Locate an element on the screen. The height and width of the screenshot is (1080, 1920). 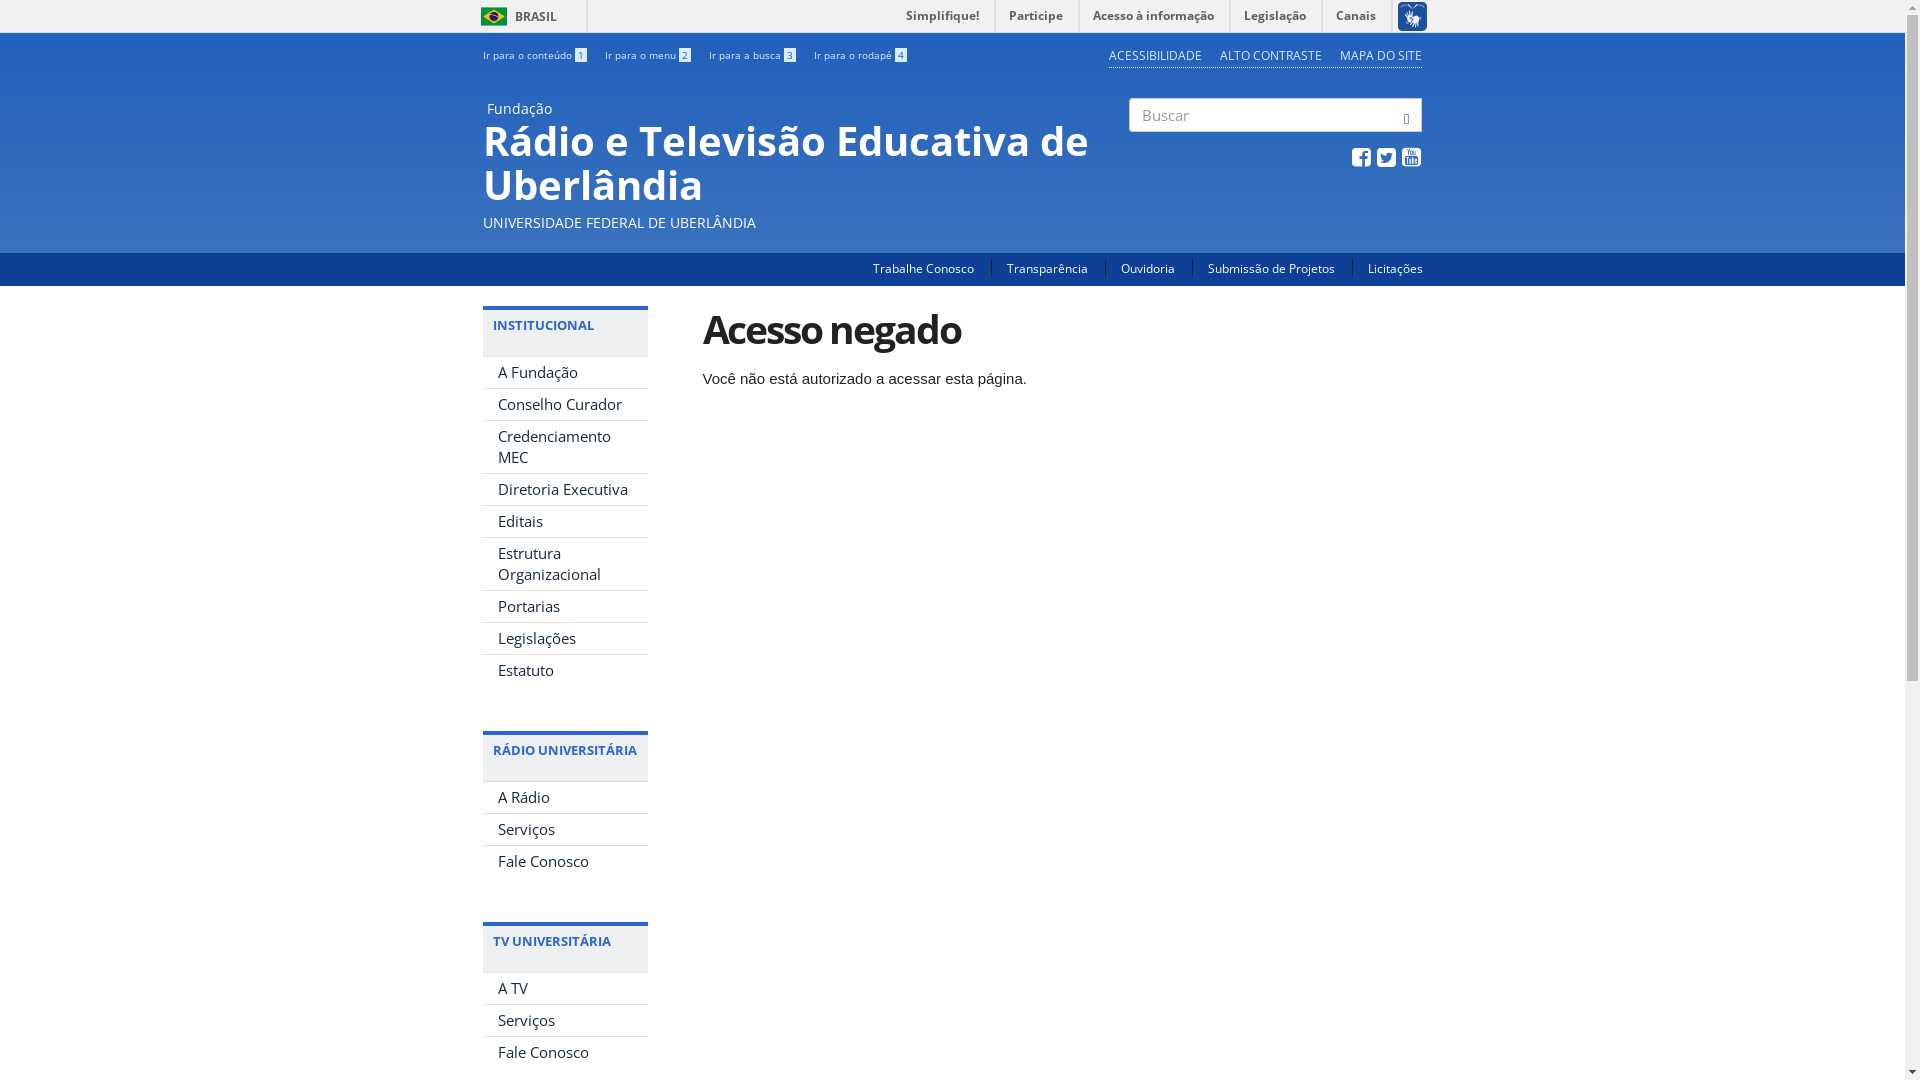
Ir para a busca 3 is located at coordinates (752, 55).